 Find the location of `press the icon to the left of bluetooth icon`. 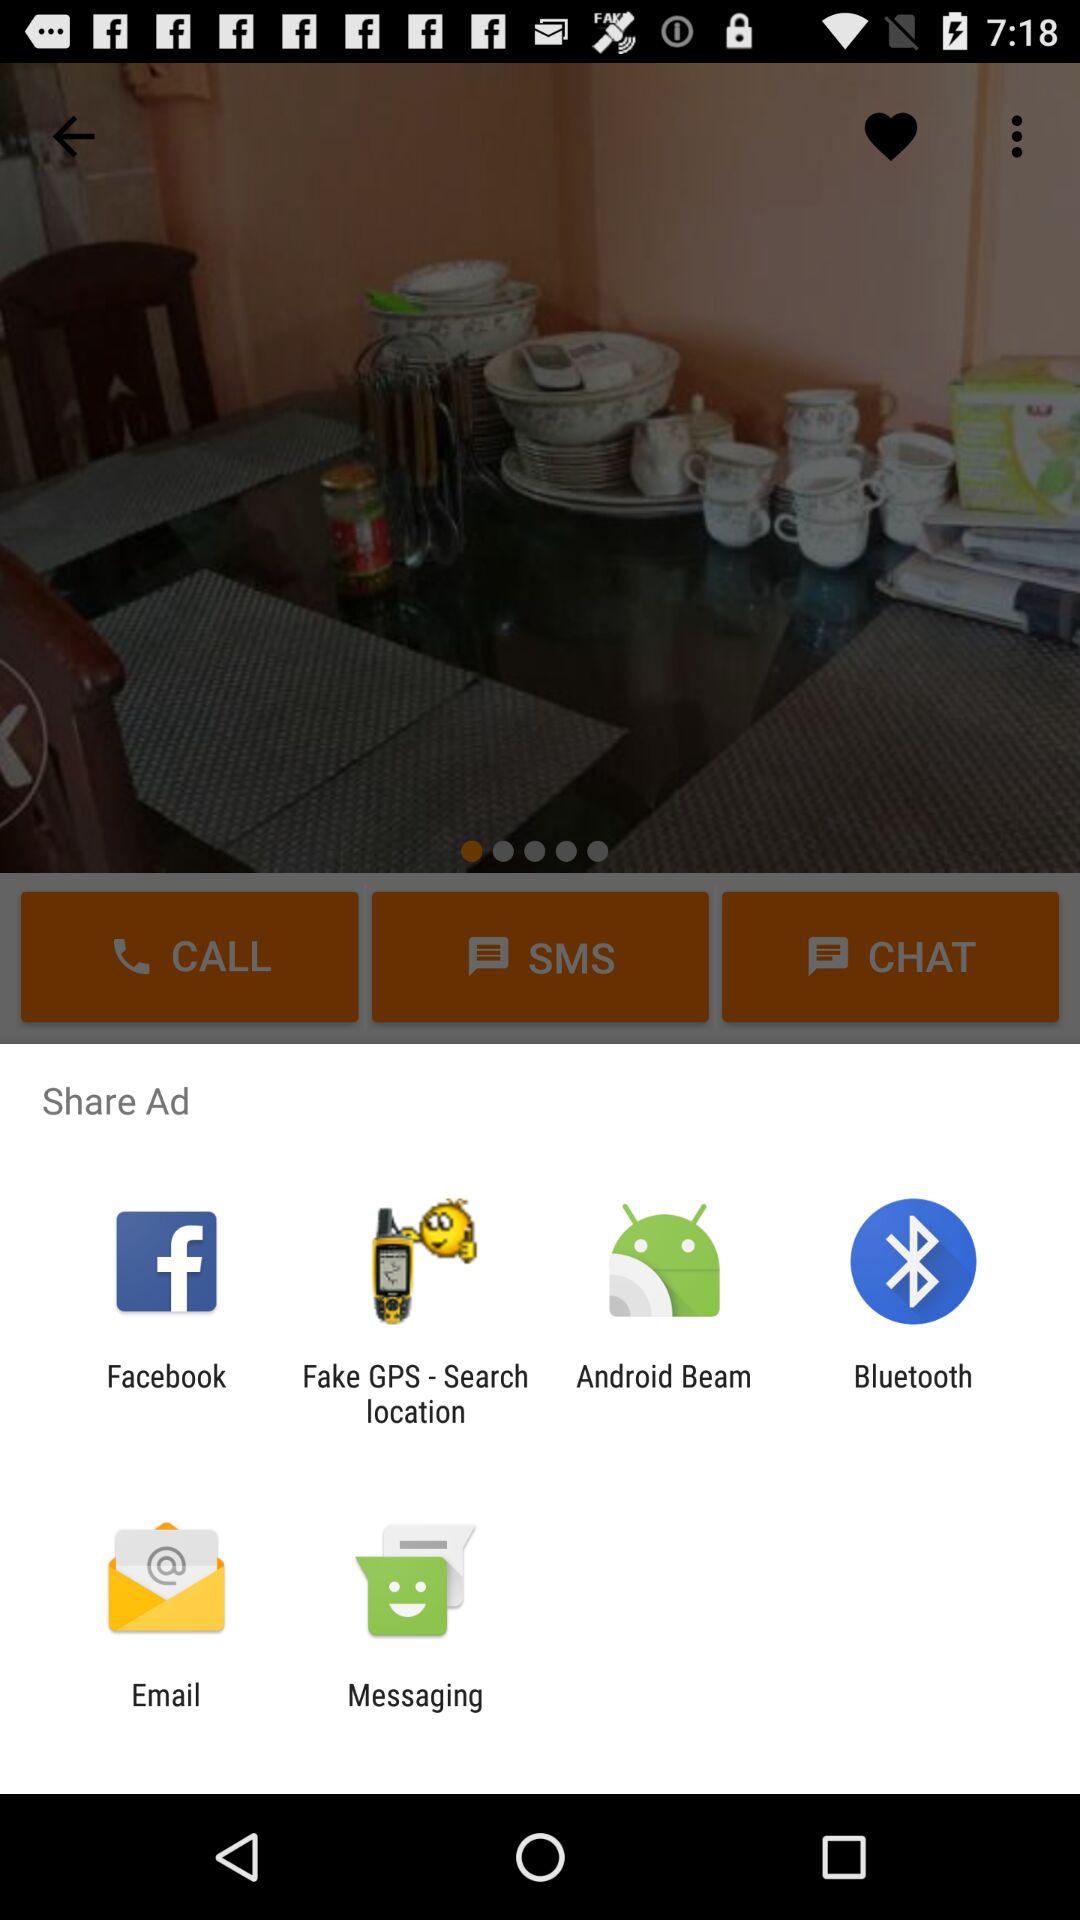

press the icon to the left of bluetooth icon is located at coordinates (664, 1393).